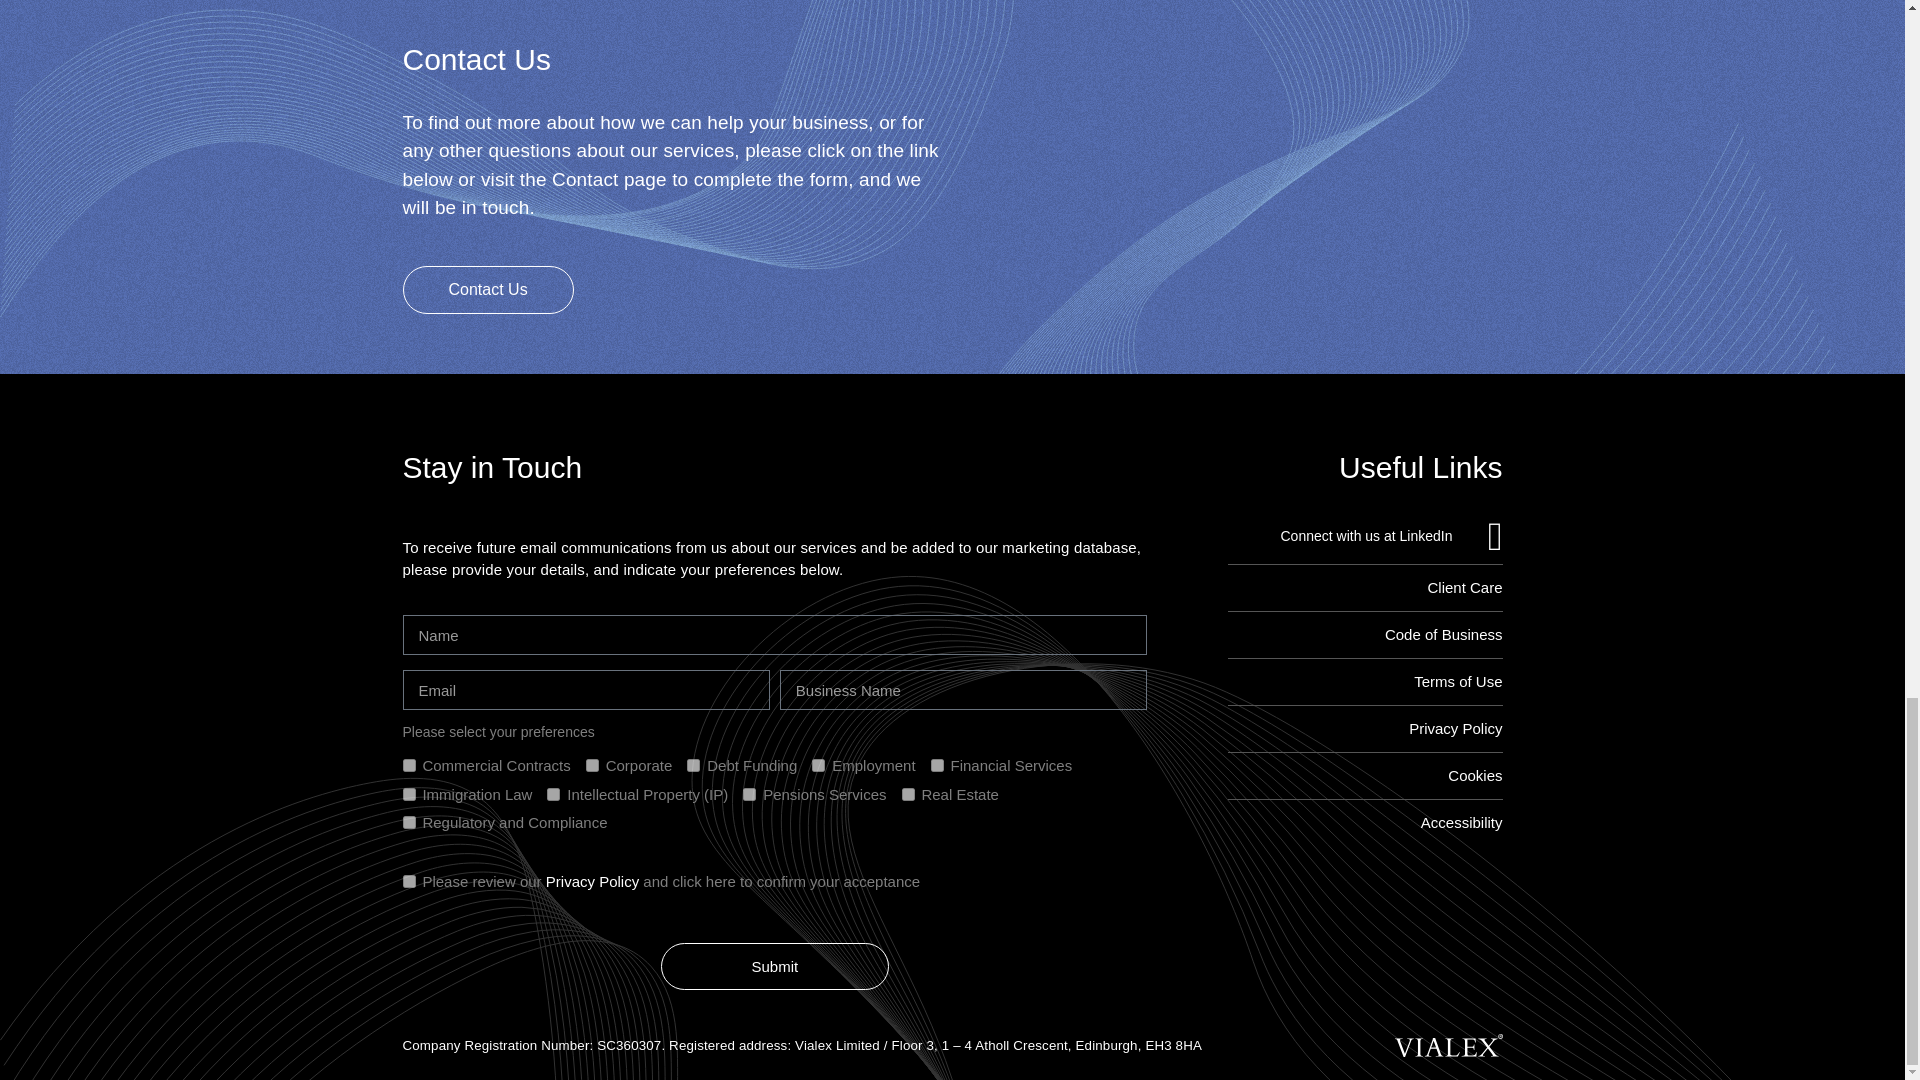 The width and height of the screenshot is (1920, 1080). What do you see at coordinates (1366, 775) in the screenshot?
I see `Cookies` at bounding box center [1366, 775].